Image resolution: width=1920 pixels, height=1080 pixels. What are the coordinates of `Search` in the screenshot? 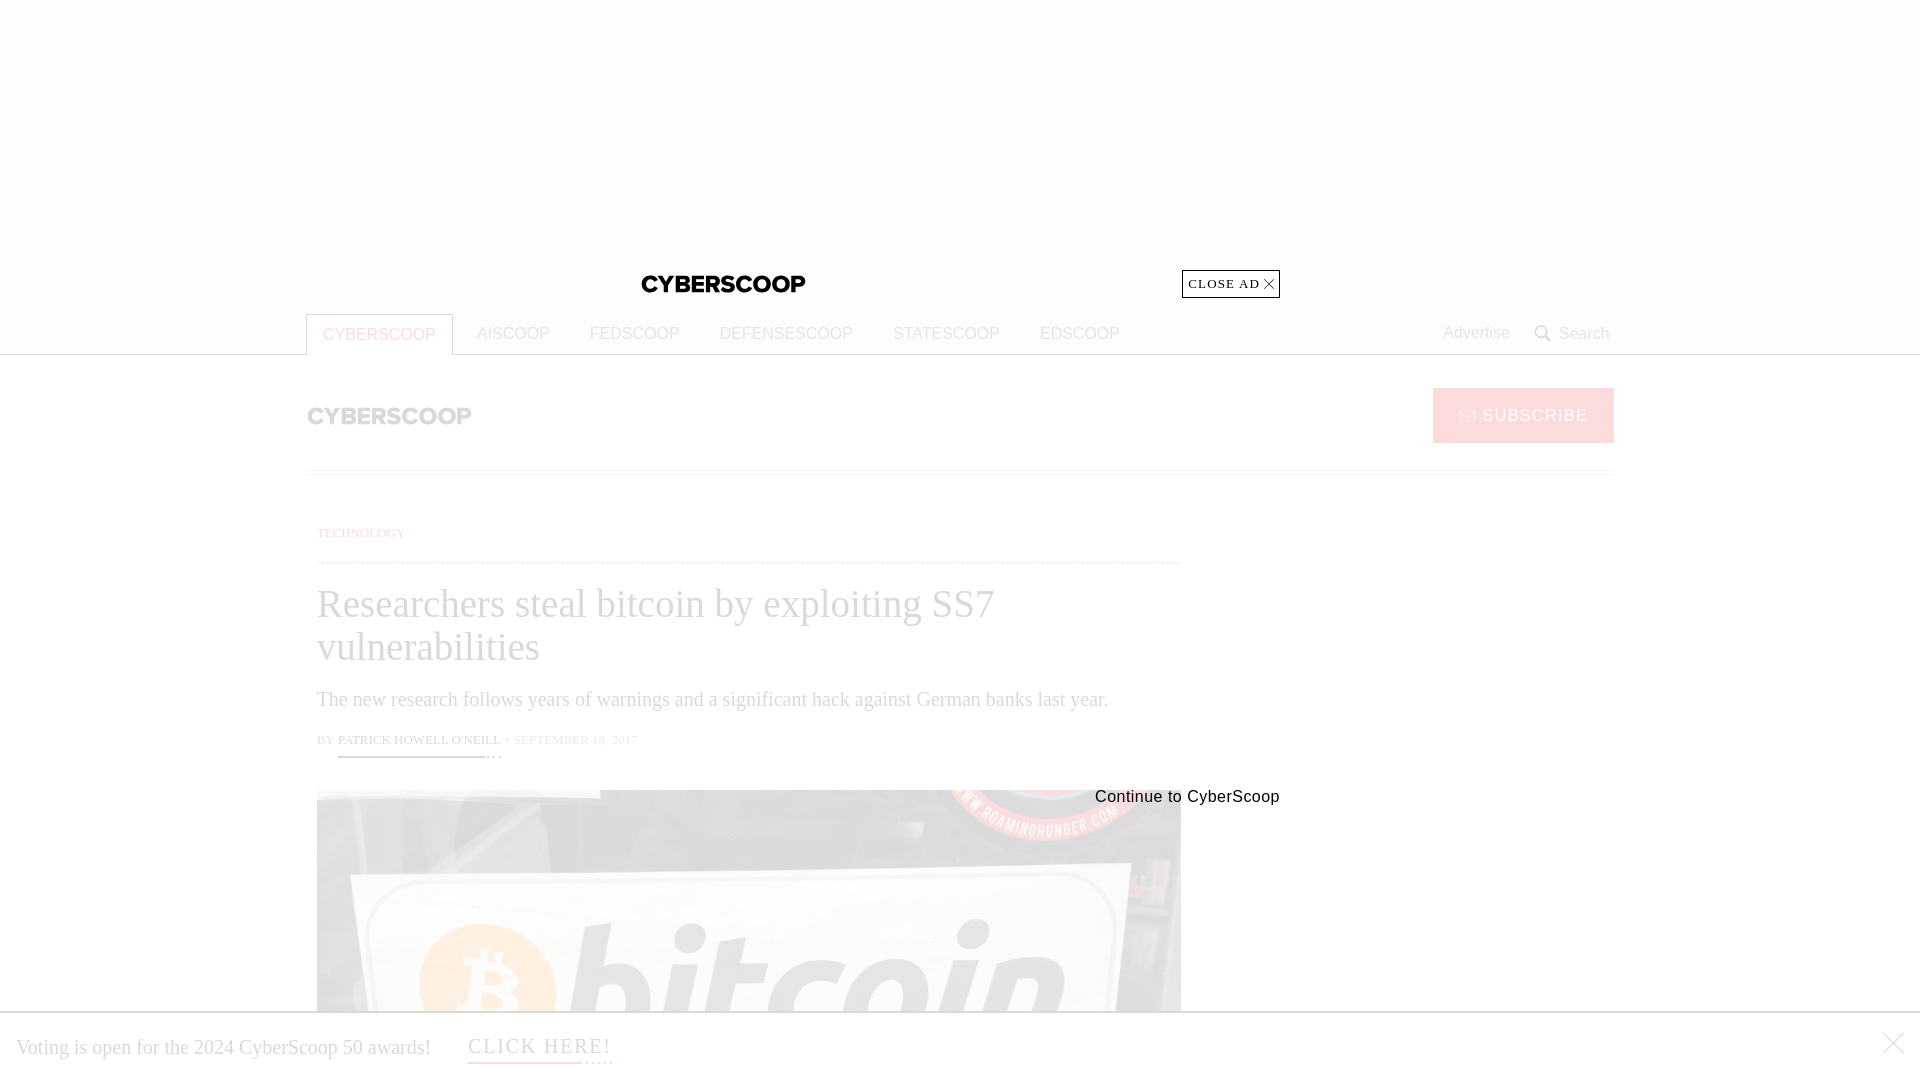 It's located at (1574, 333).